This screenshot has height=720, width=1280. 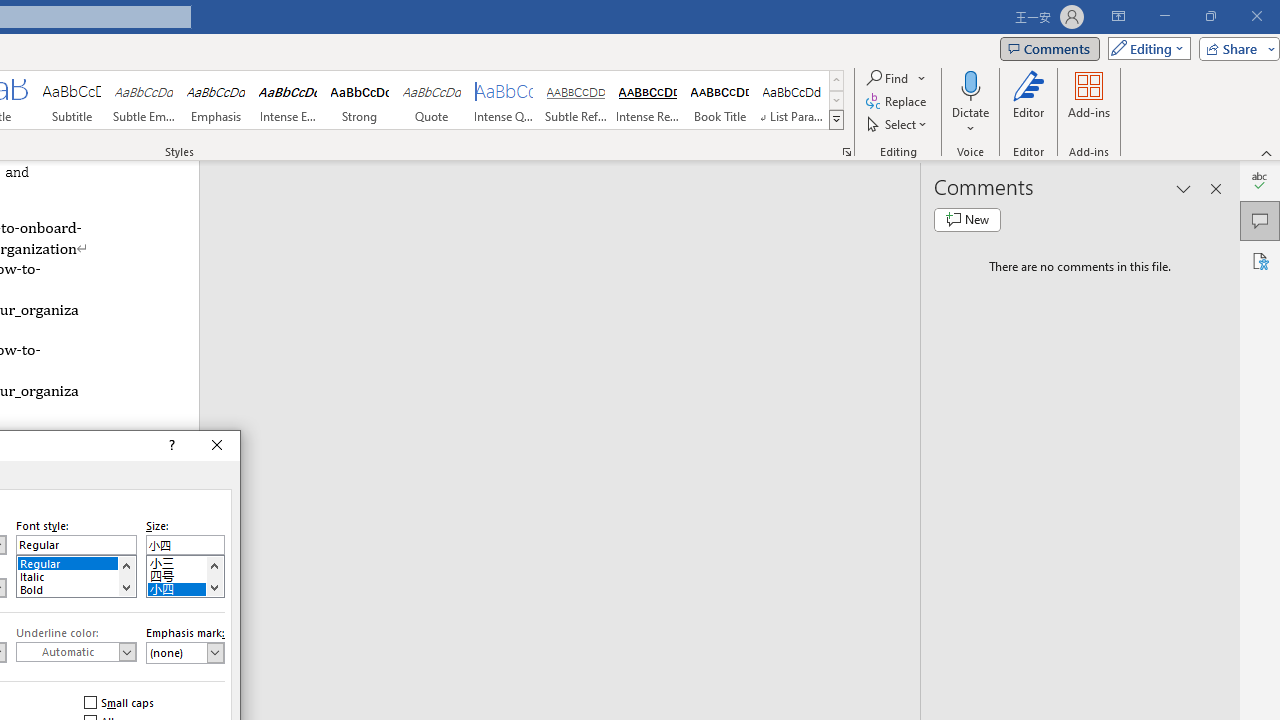 I want to click on Task Pane Options, so click(x=1184, y=188).